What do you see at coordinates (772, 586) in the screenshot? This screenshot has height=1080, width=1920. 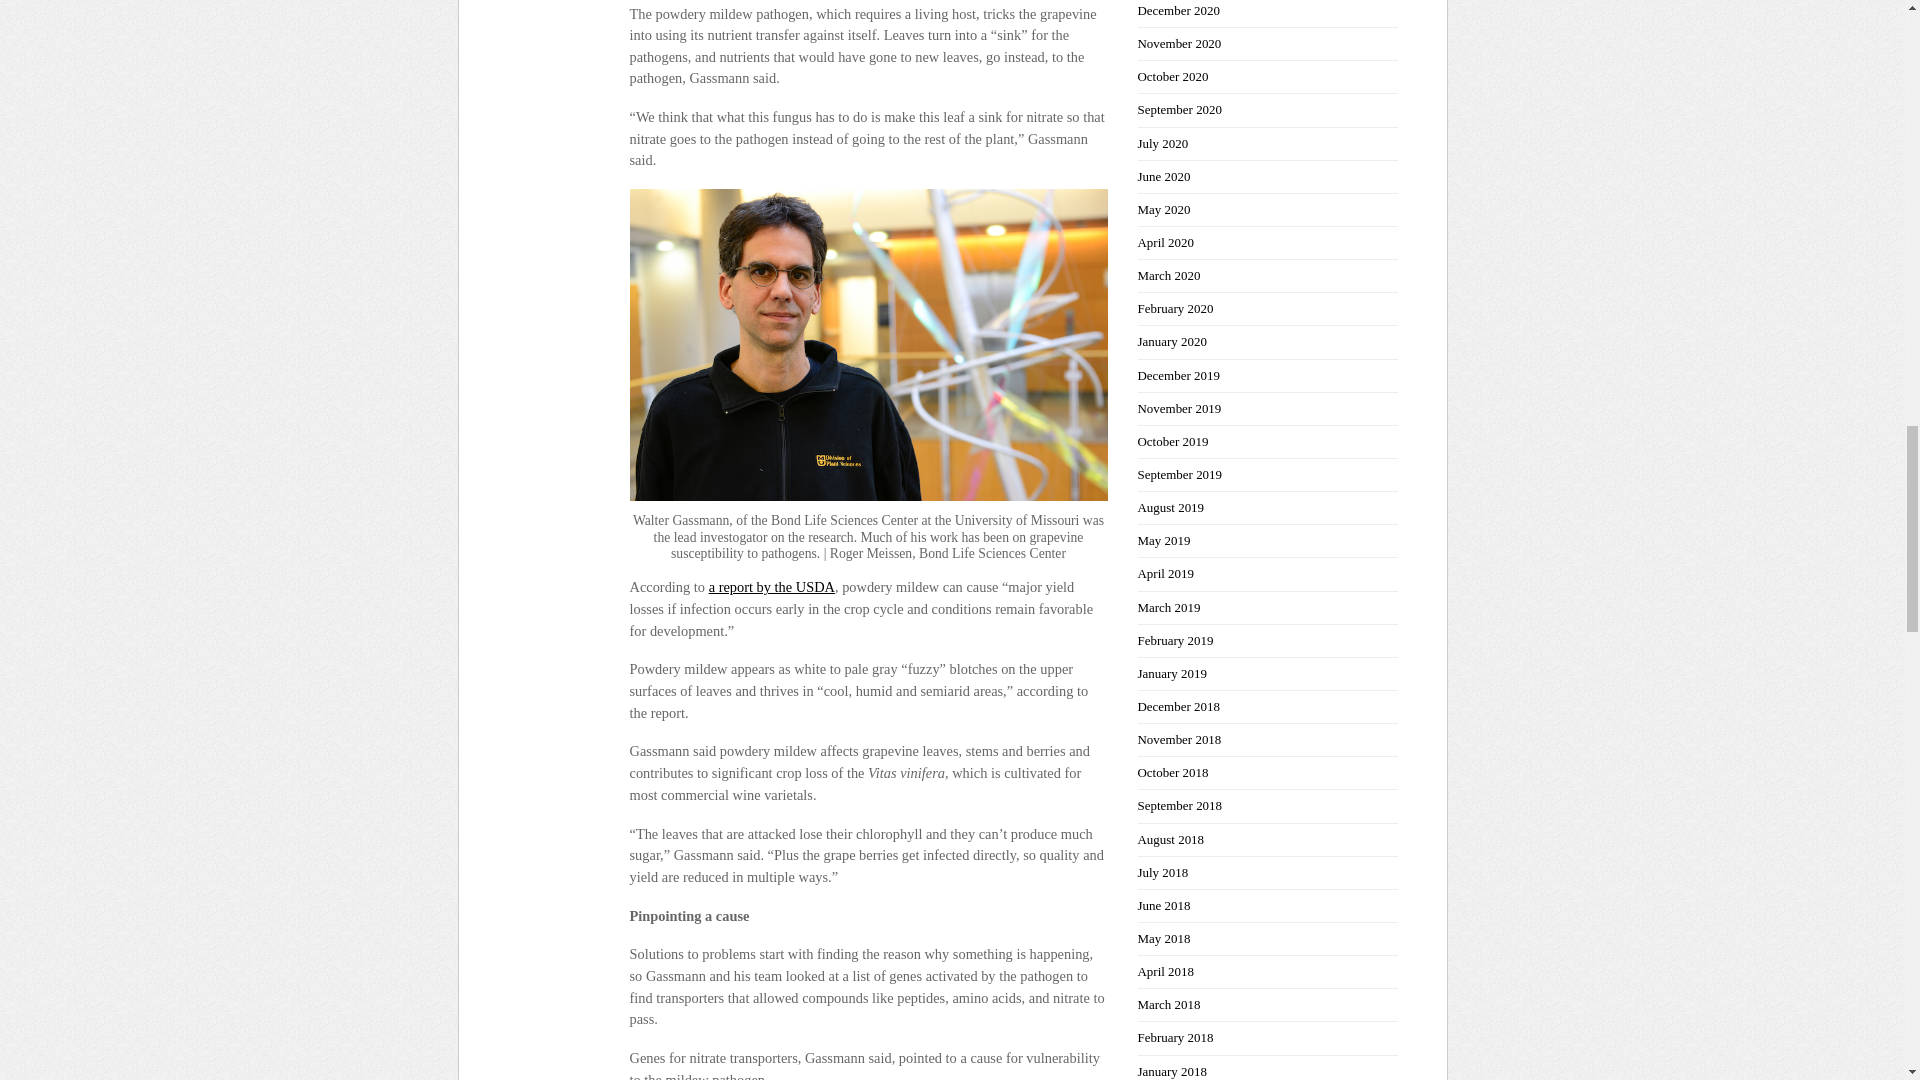 I see `a report by the USDA` at bounding box center [772, 586].